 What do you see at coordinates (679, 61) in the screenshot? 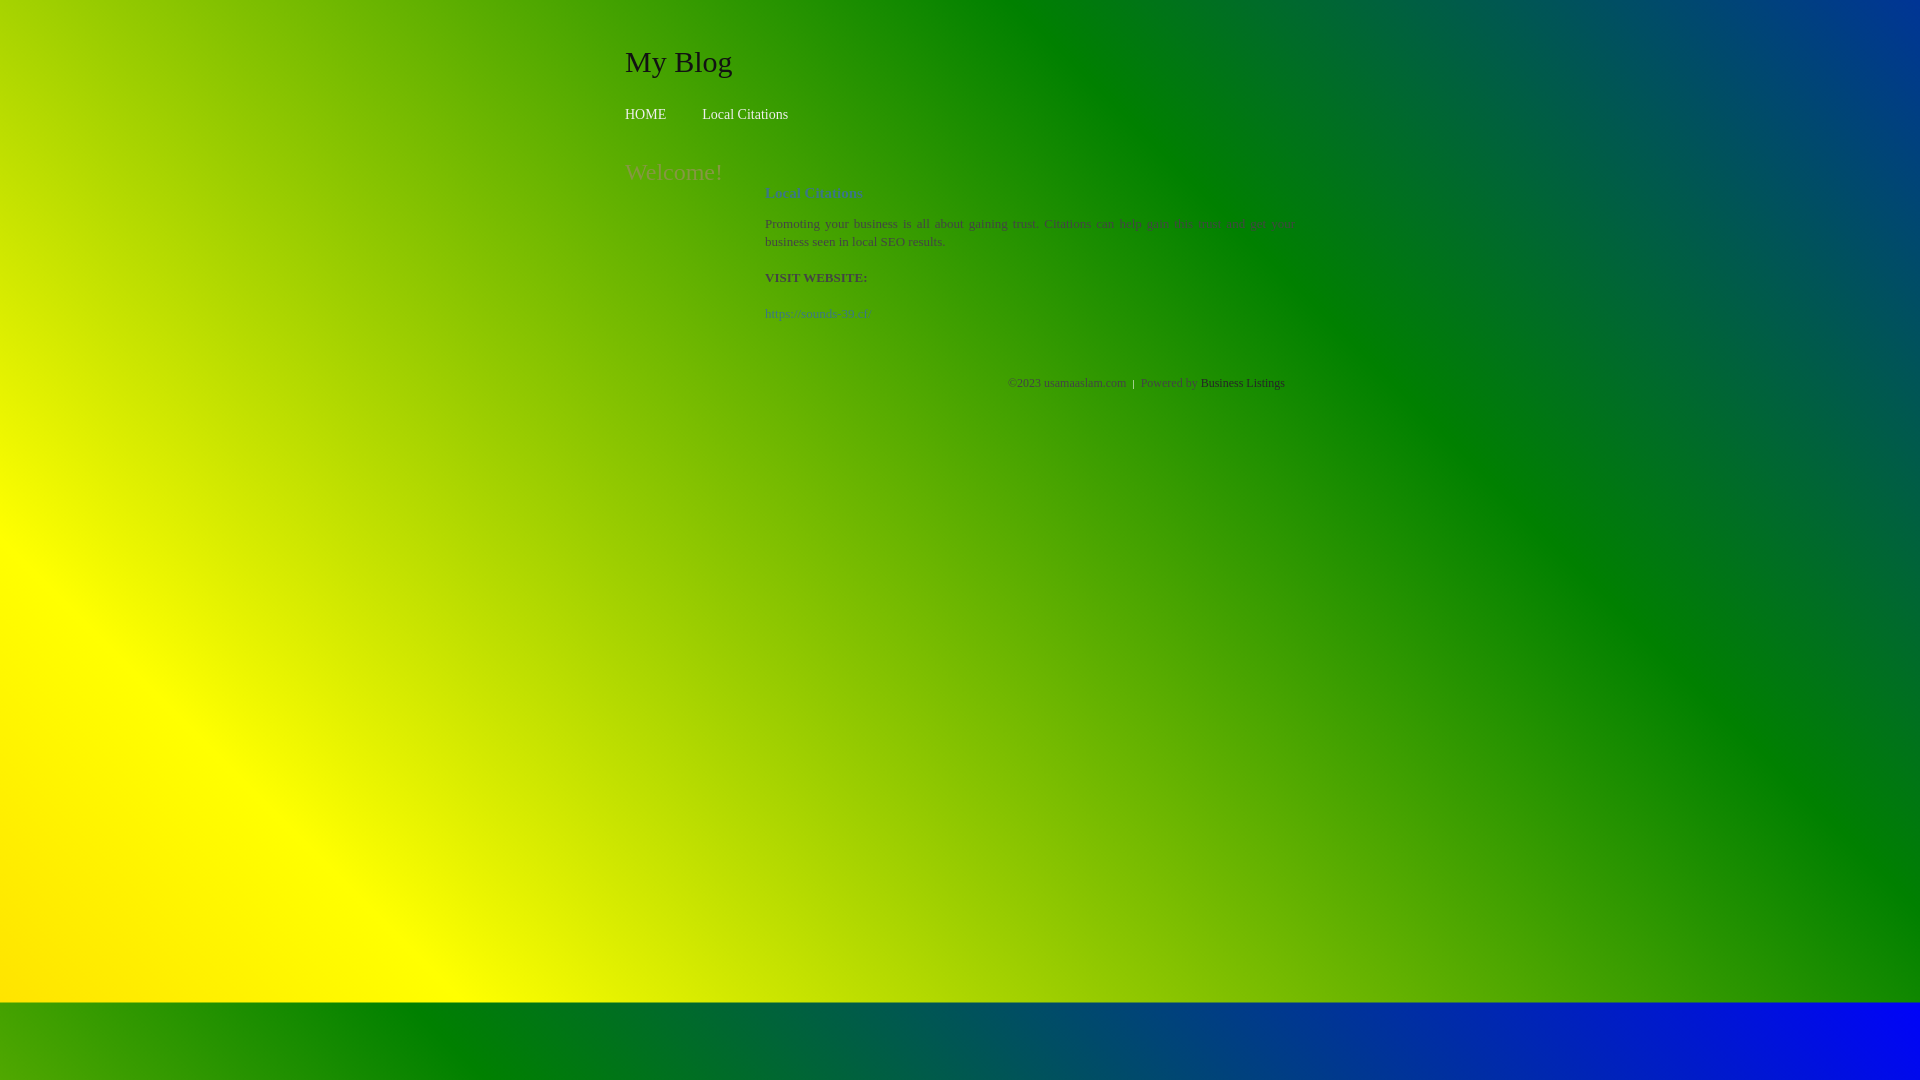
I see `My Blog` at bounding box center [679, 61].